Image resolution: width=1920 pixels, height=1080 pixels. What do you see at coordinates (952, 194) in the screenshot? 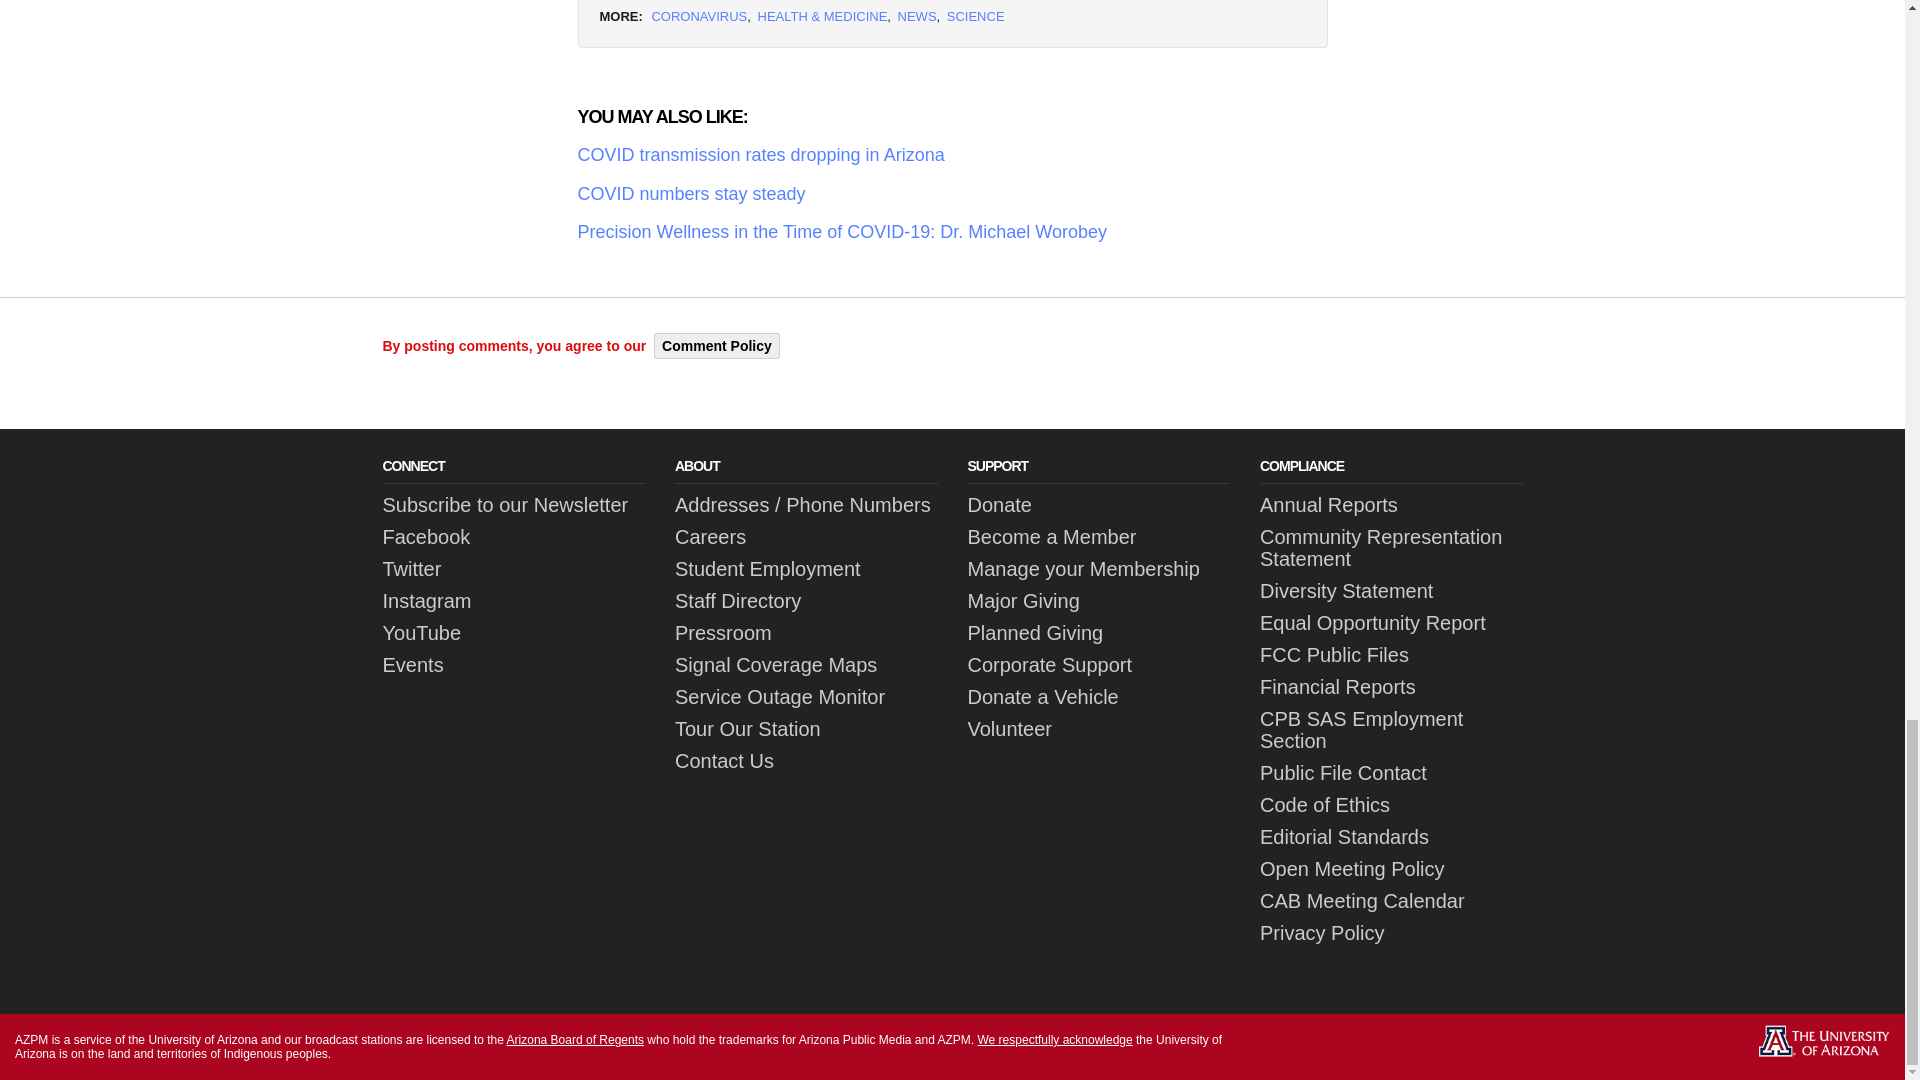
I see `COVID numbers stay steady` at bounding box center [952, 194].